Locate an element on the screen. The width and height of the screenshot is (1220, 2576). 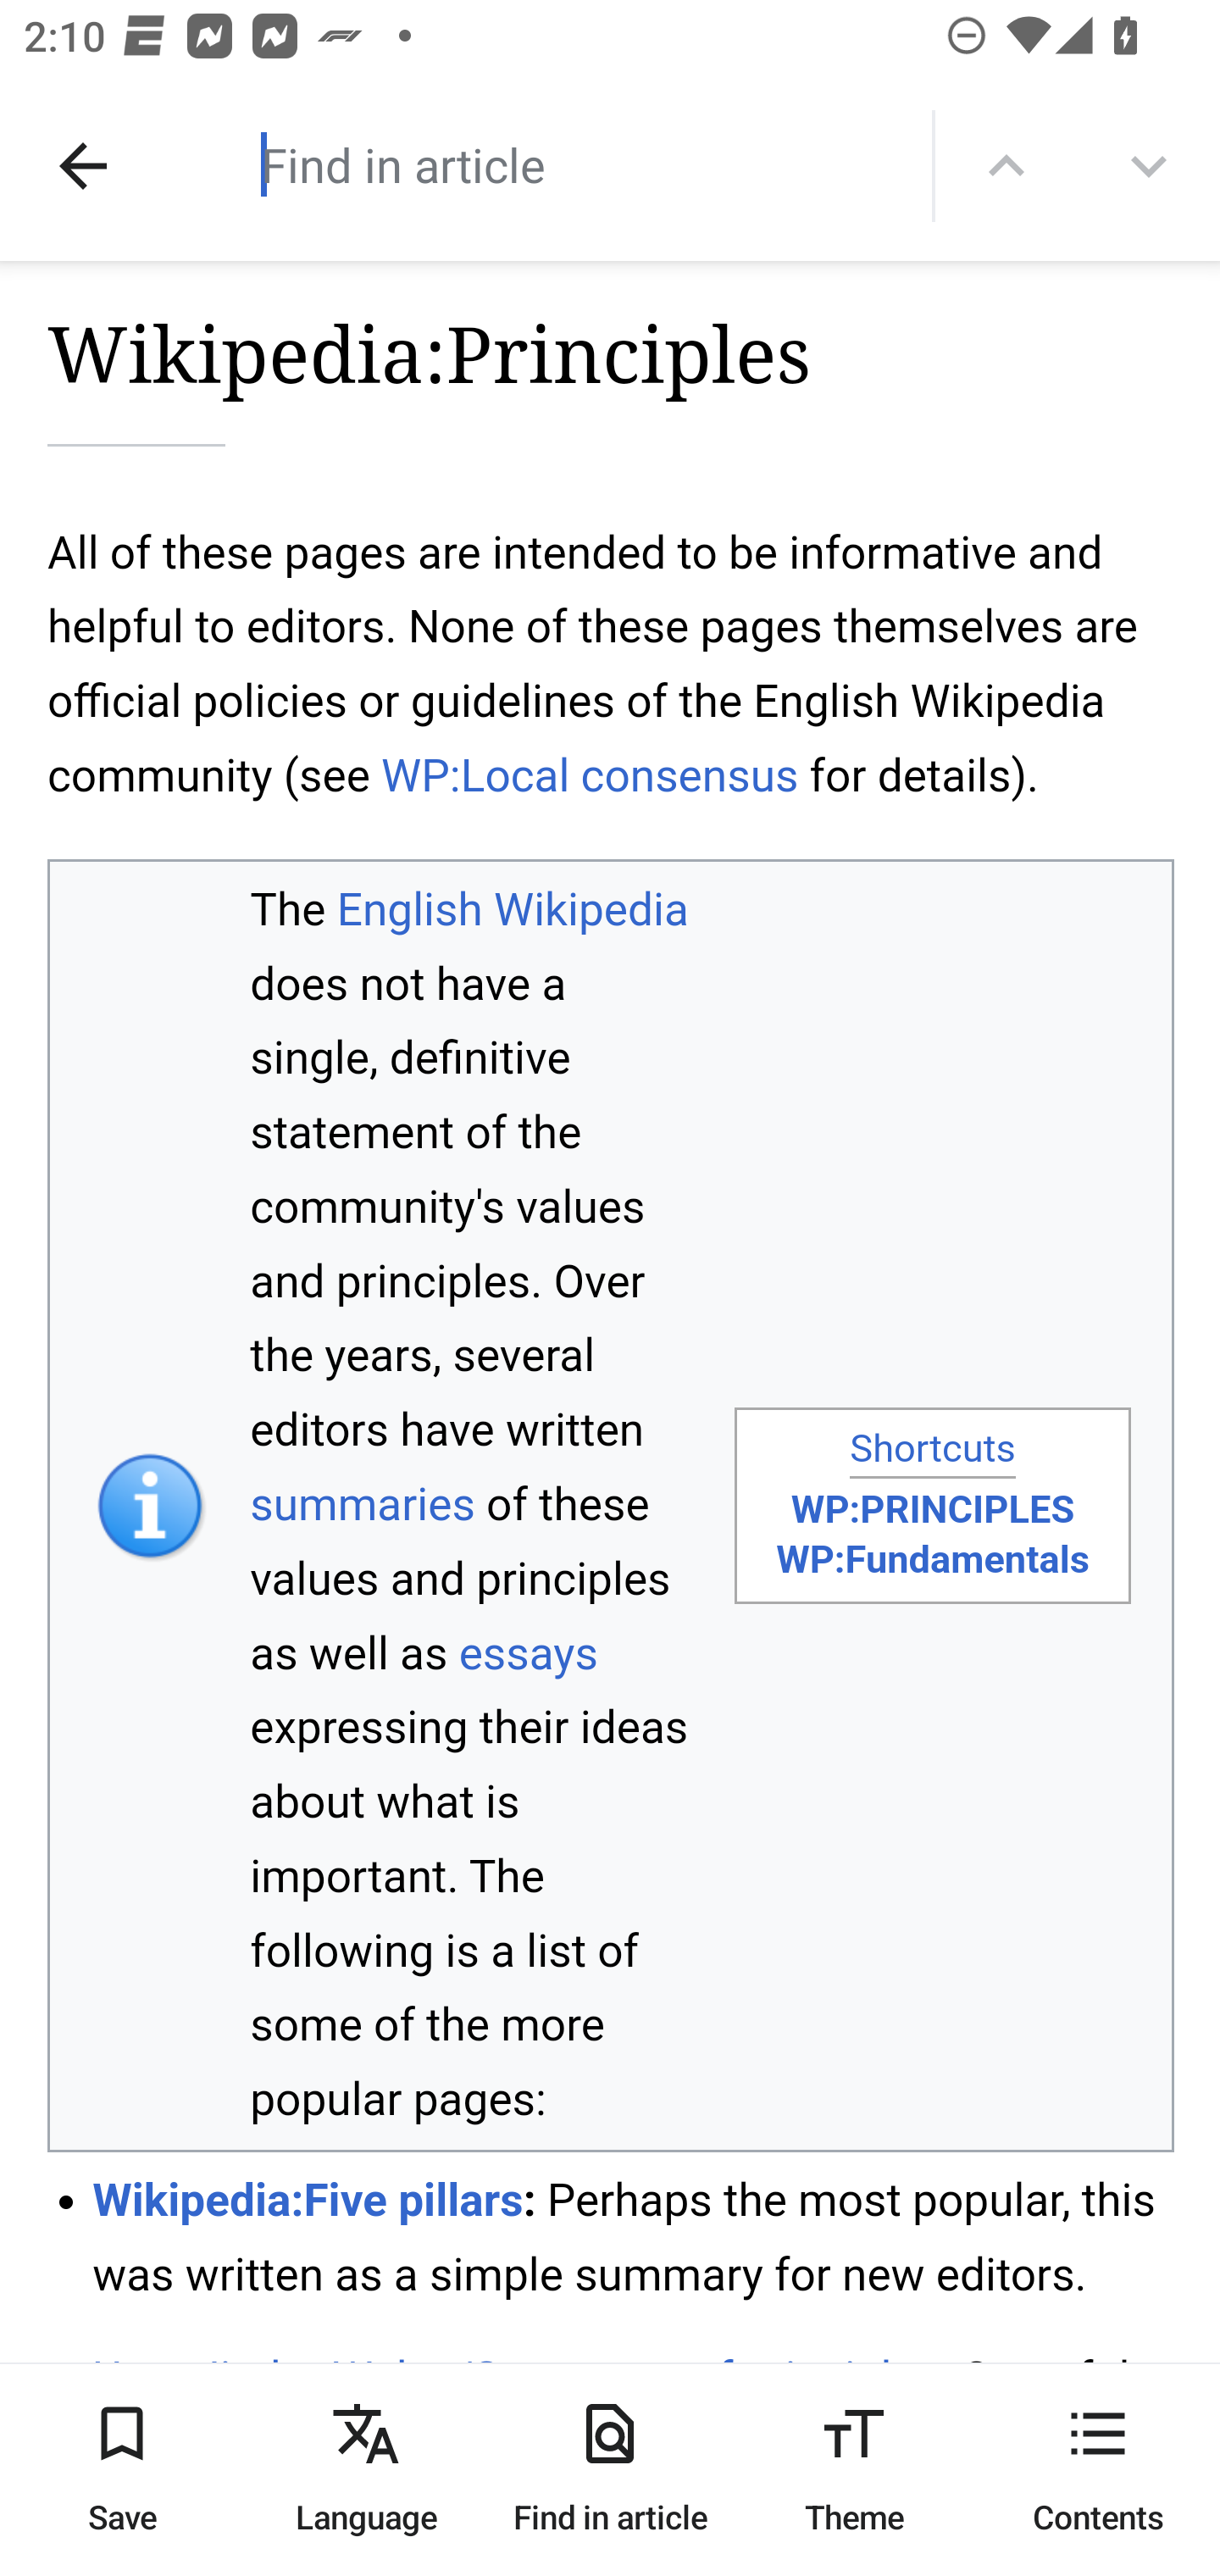
summaries is located at coordinates (363, 1503).